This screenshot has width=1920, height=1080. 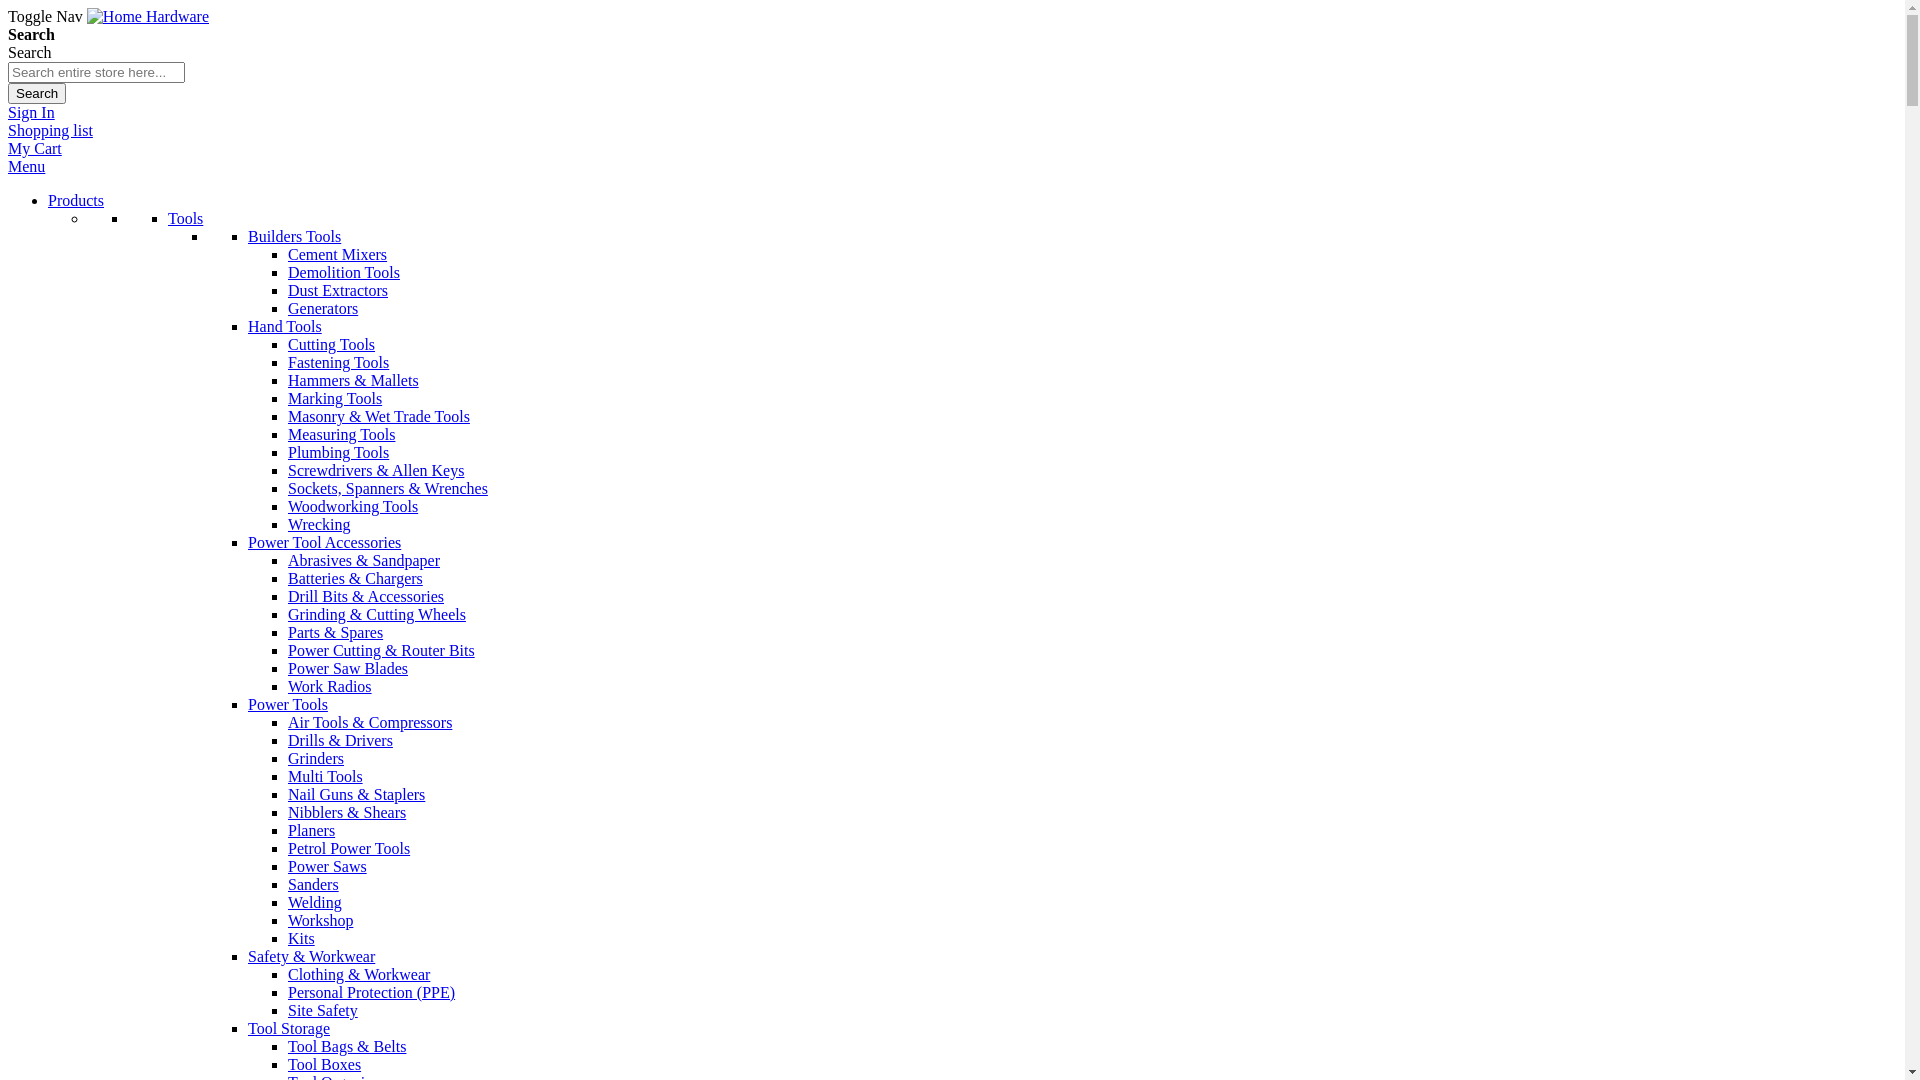 I want to click on Builders Tools, so click(x=294, y=236).